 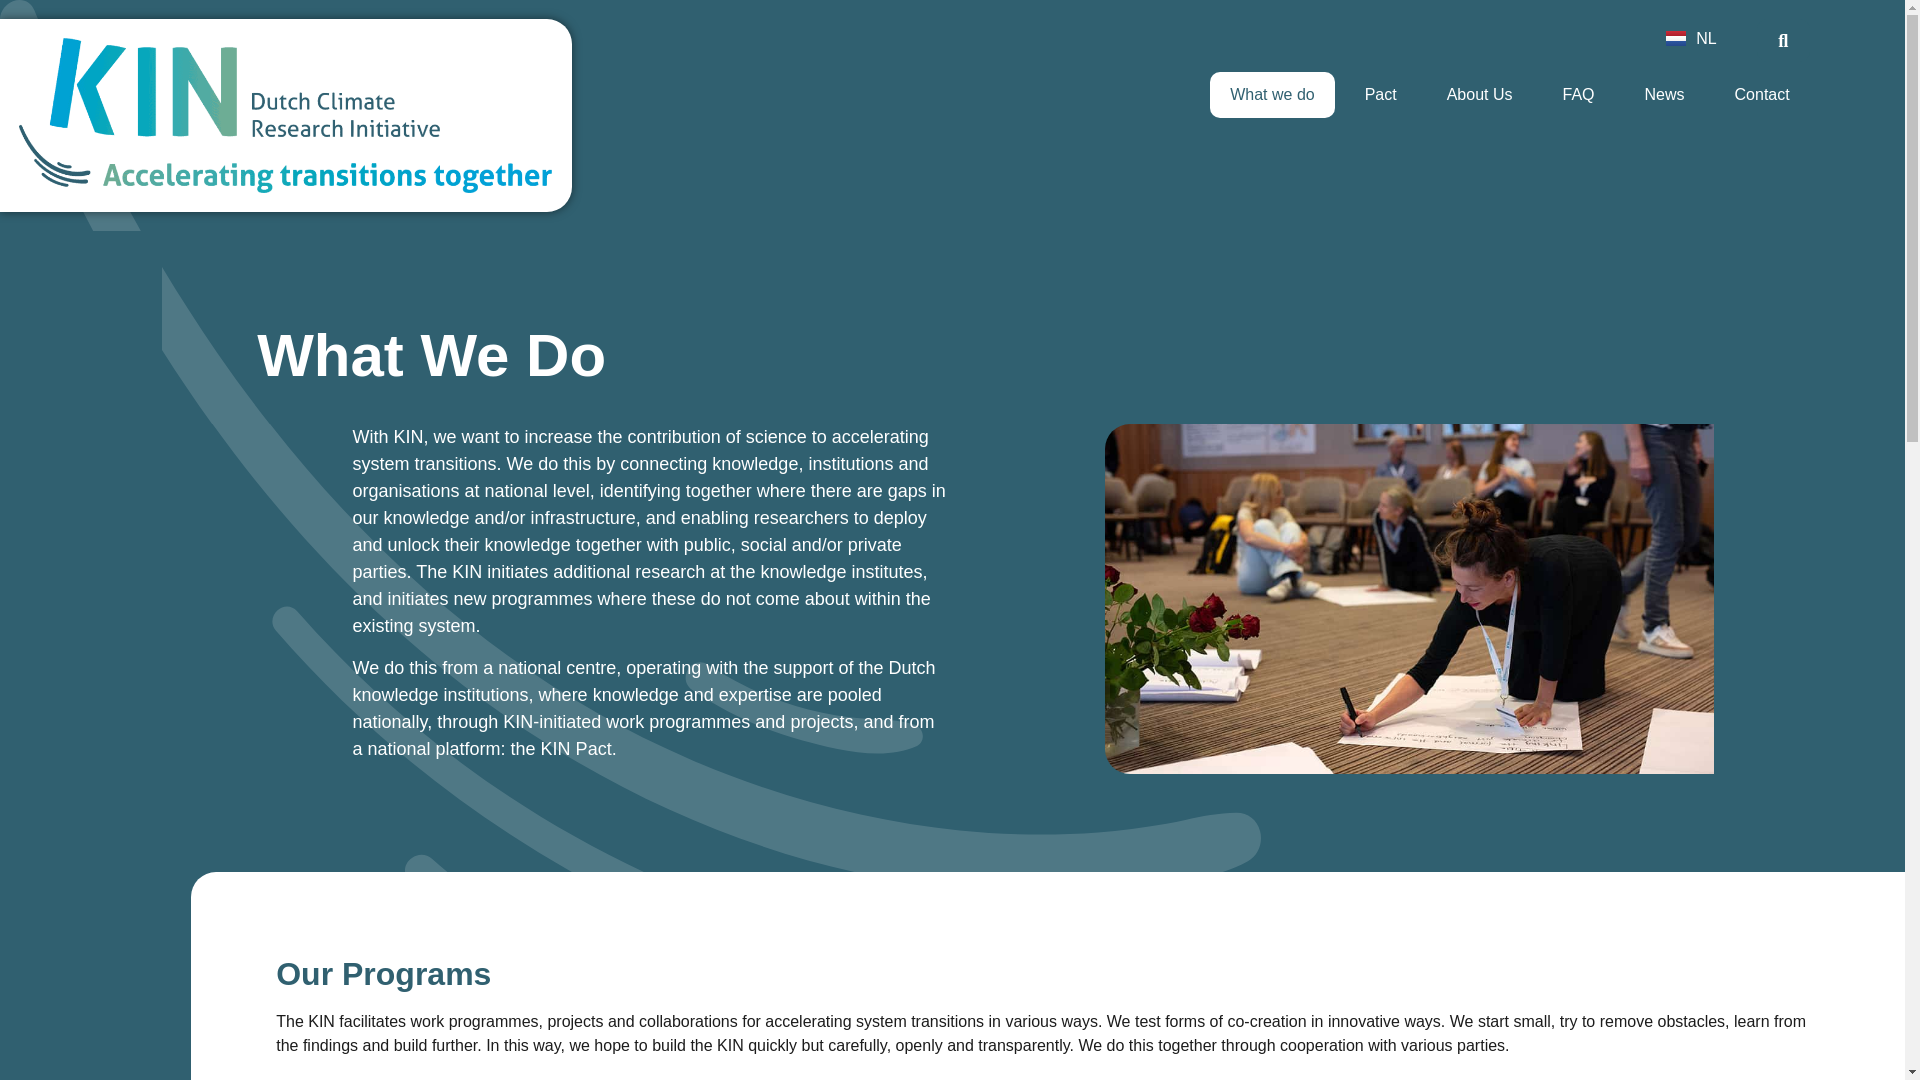 What do you see at coordinates (1578, 94) in the screenshot?
I see `FAQ` at bounding box center [1578, 94].